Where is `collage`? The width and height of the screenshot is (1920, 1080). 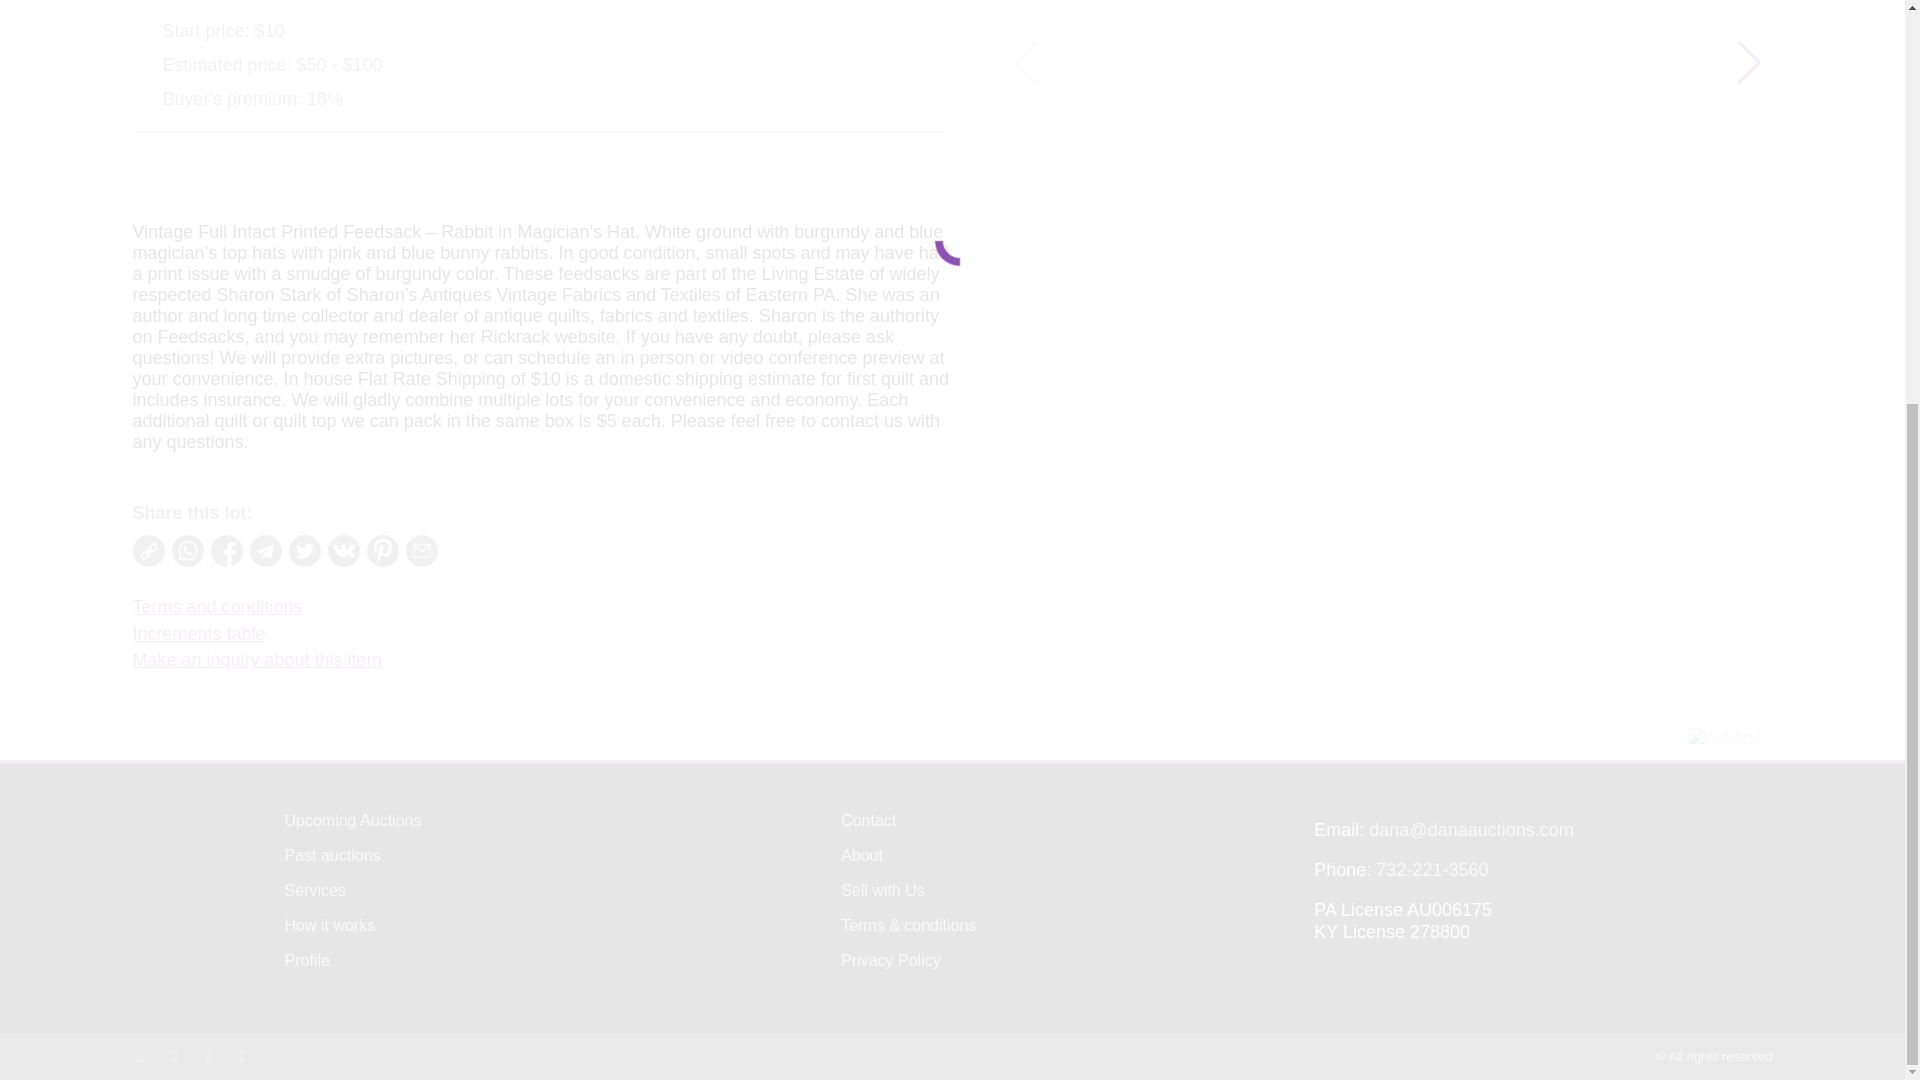 collage is located at coordinates (1726, 738).